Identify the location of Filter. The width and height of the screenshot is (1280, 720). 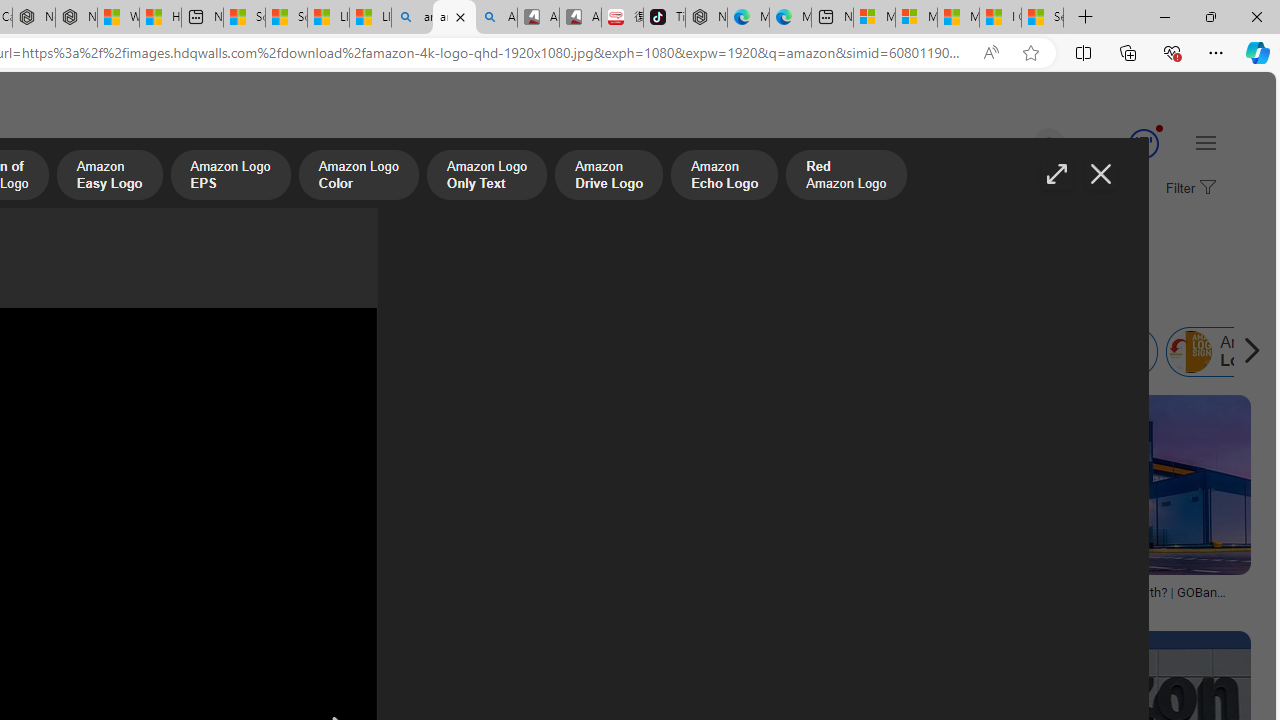
(1188, 189).